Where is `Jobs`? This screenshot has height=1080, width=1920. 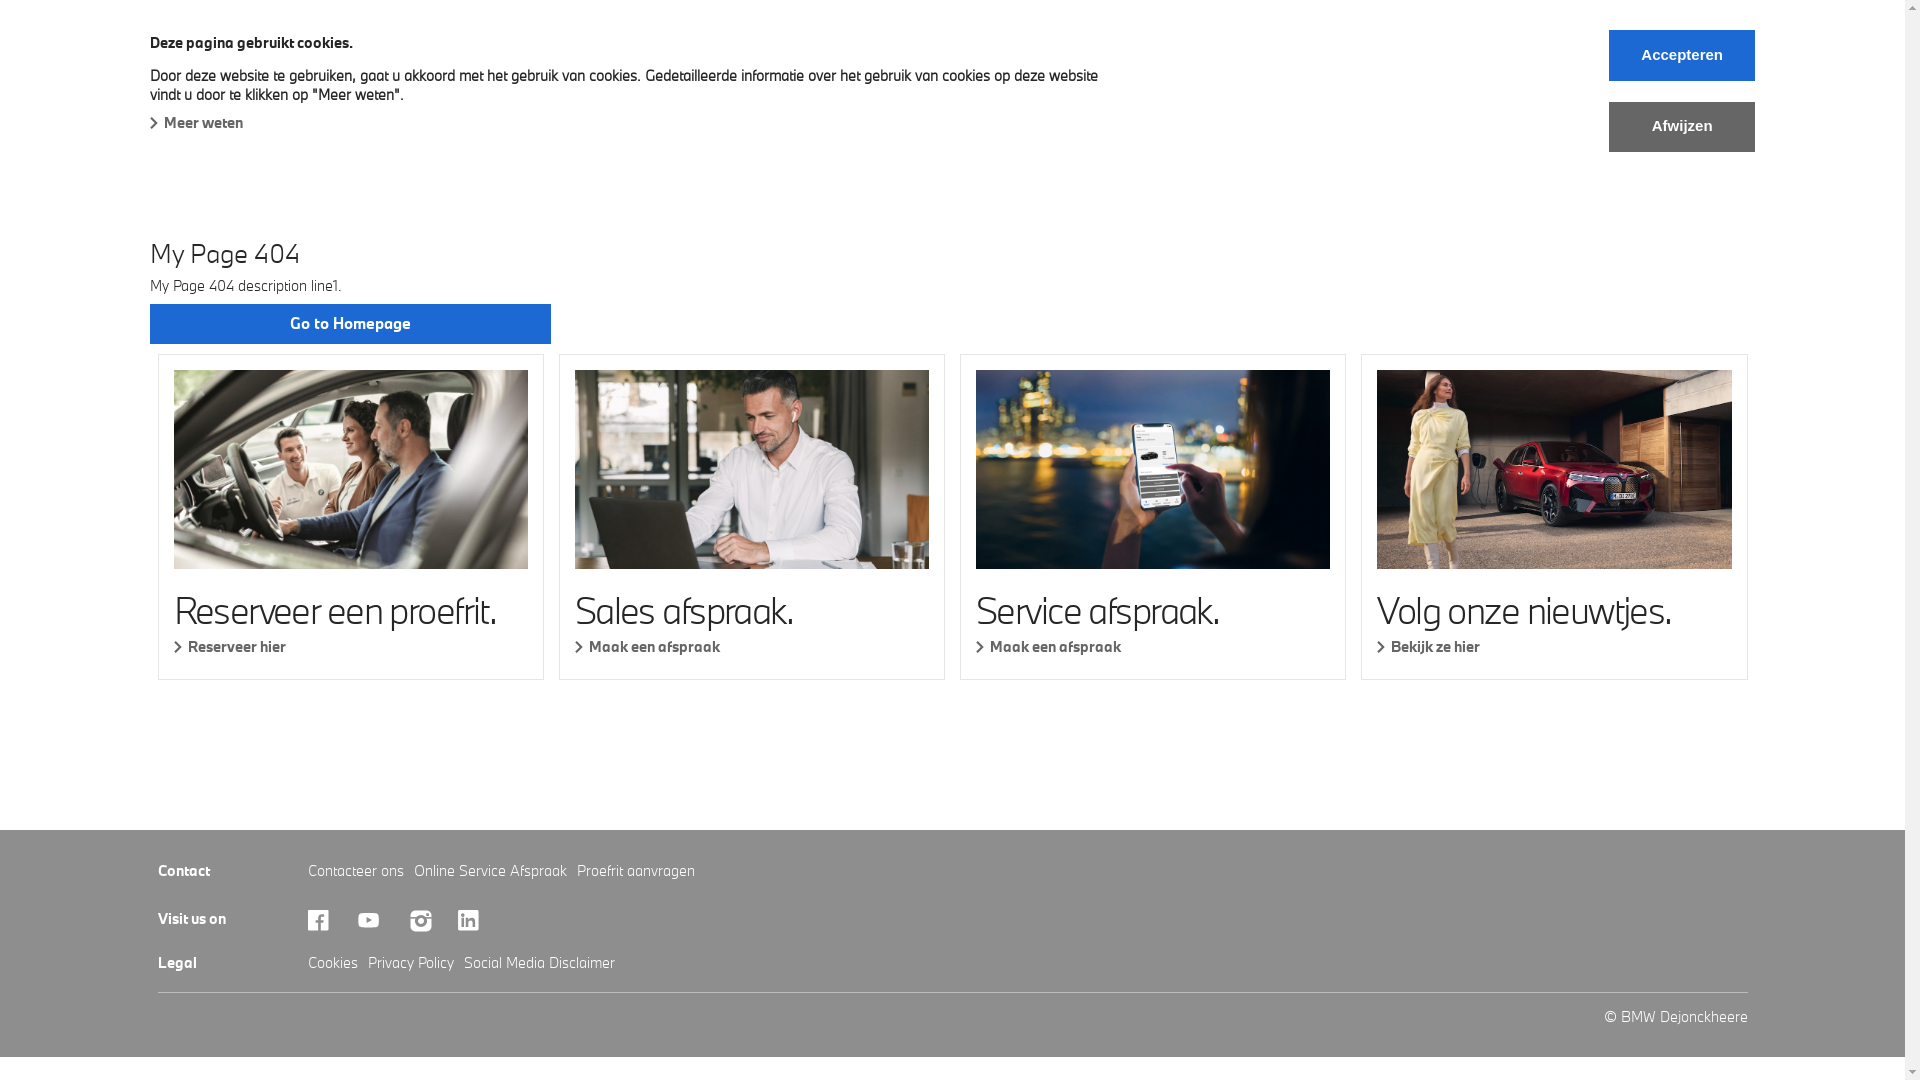
Jobs is located at coordinates (946, 84).